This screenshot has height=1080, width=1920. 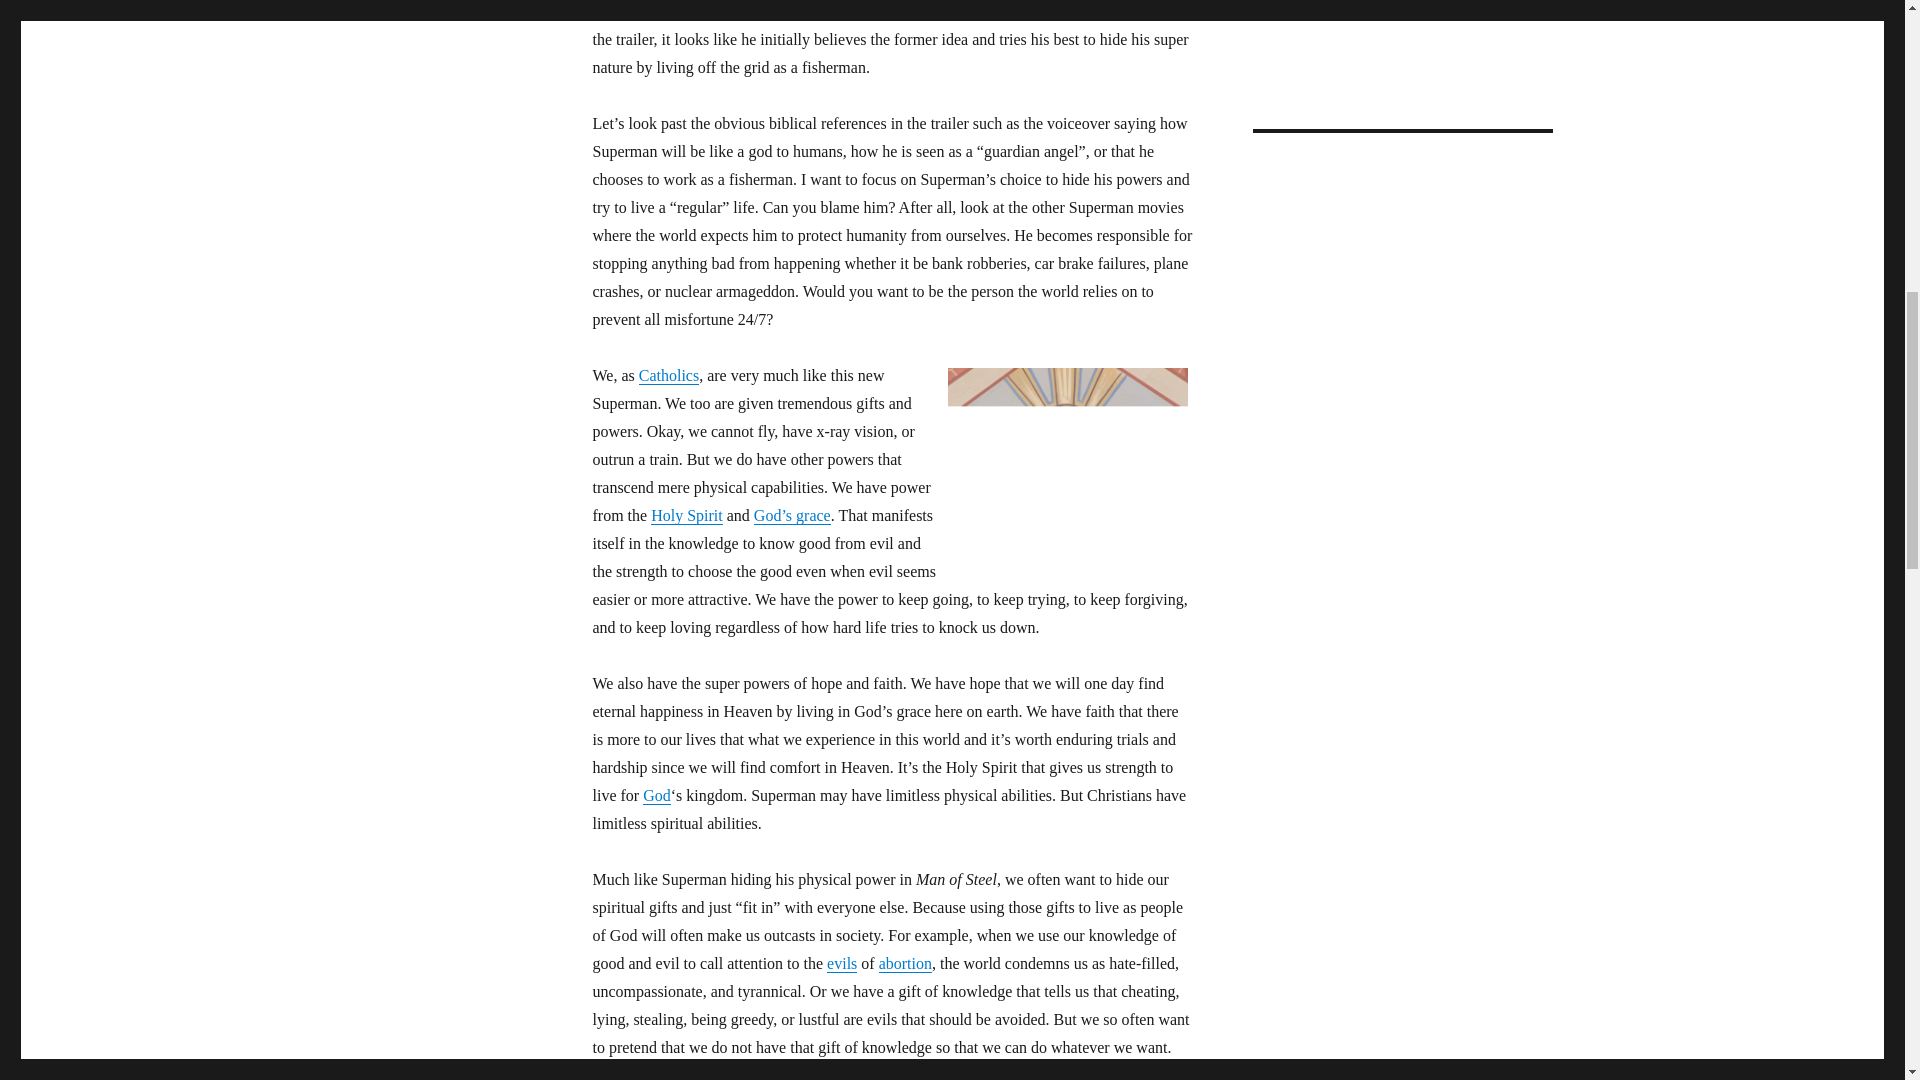 What do you see at coordinates (792, 514) in the screenshot?
I see `Divine grace` at bounding box center [792, 514].